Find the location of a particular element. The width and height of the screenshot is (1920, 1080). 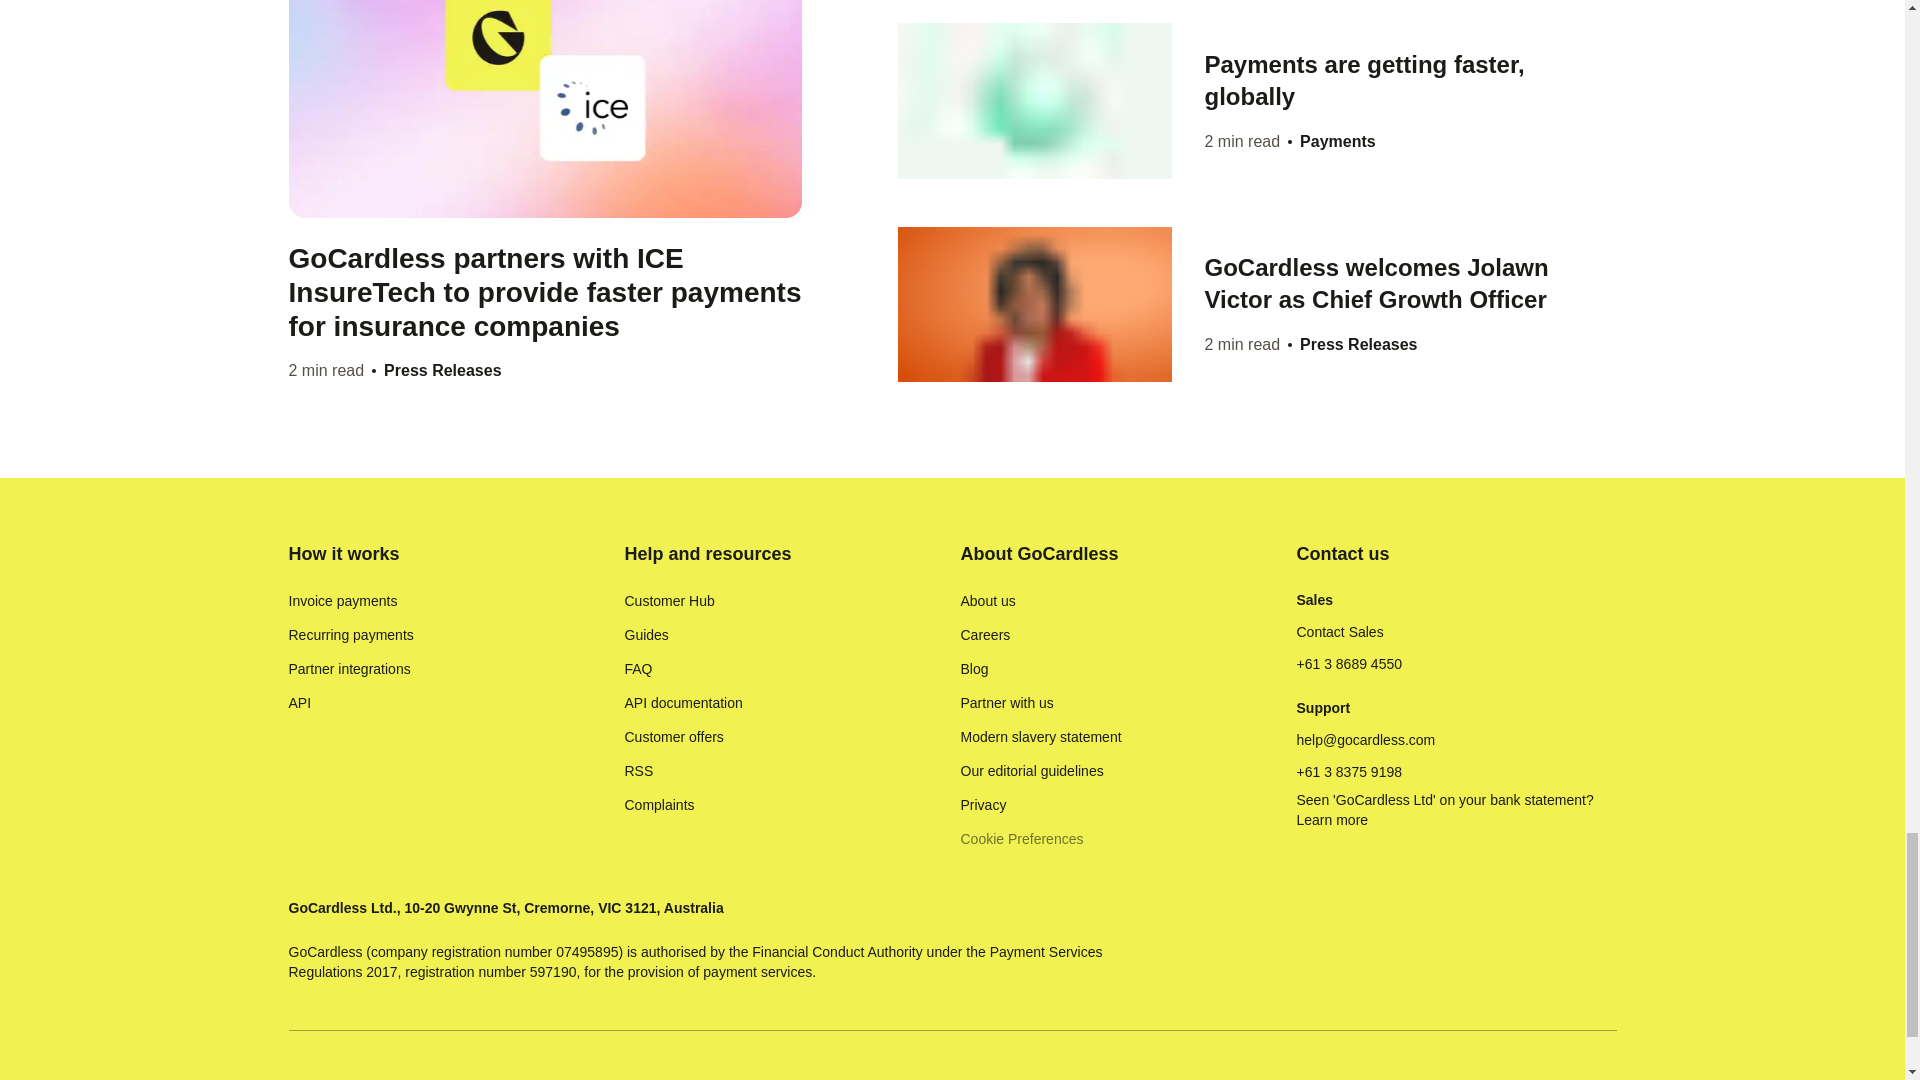

Privacy is located at coordinates (983, 804).